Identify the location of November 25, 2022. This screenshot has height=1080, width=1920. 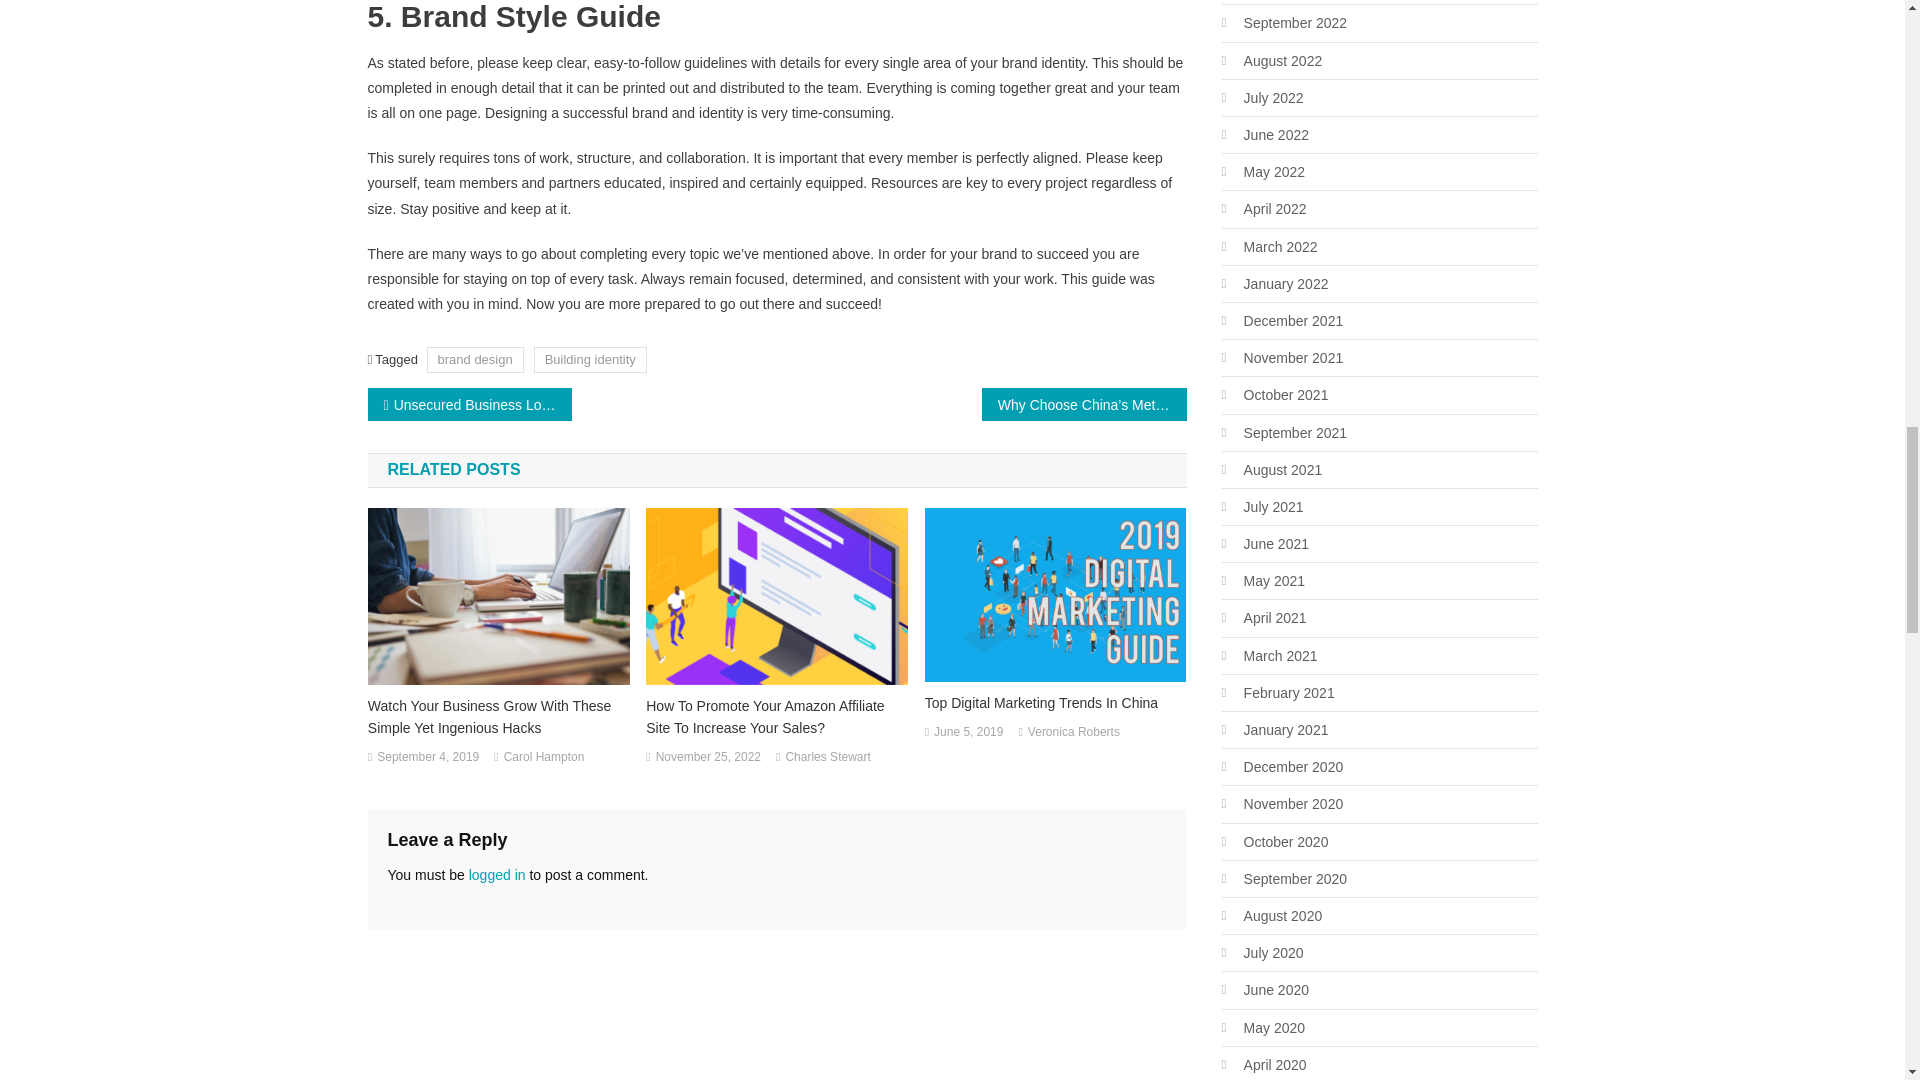
(708, 758).